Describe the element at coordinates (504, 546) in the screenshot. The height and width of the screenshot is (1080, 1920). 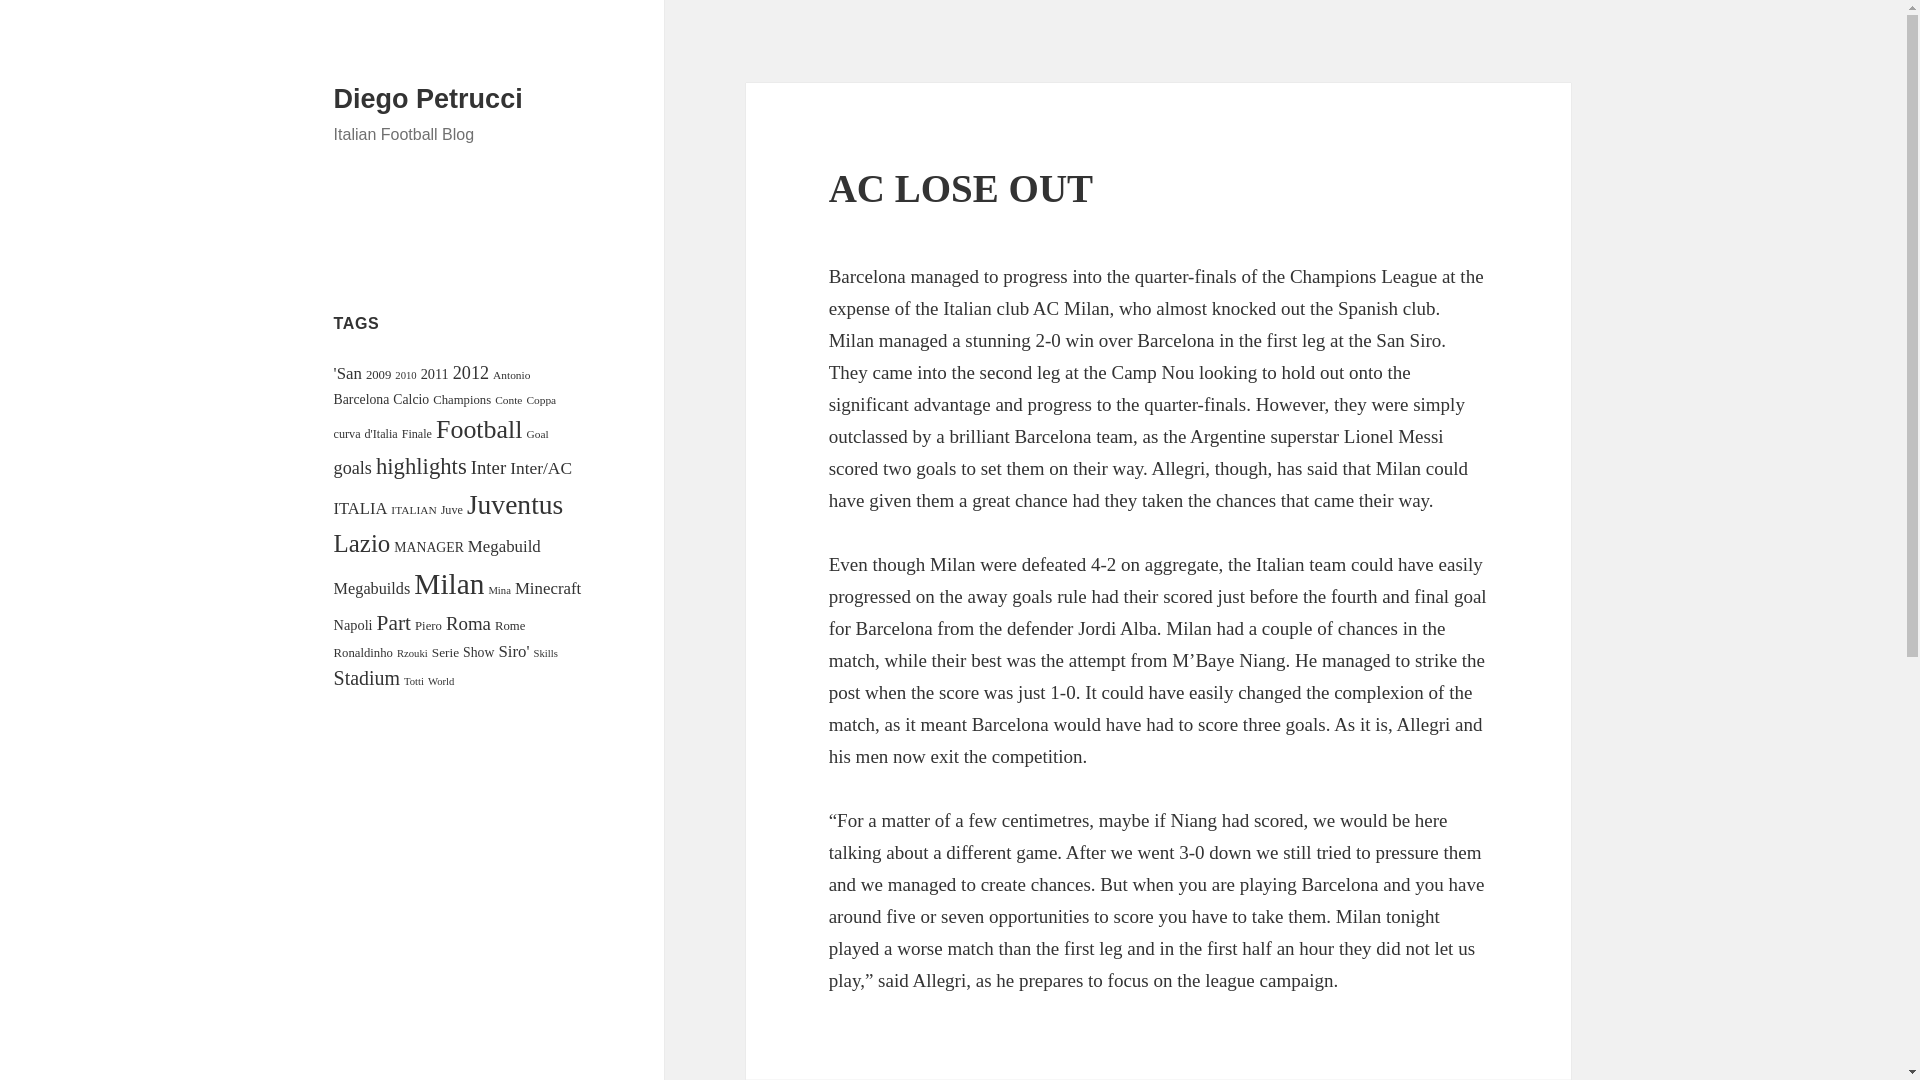
I see `Megabuild` at that location.